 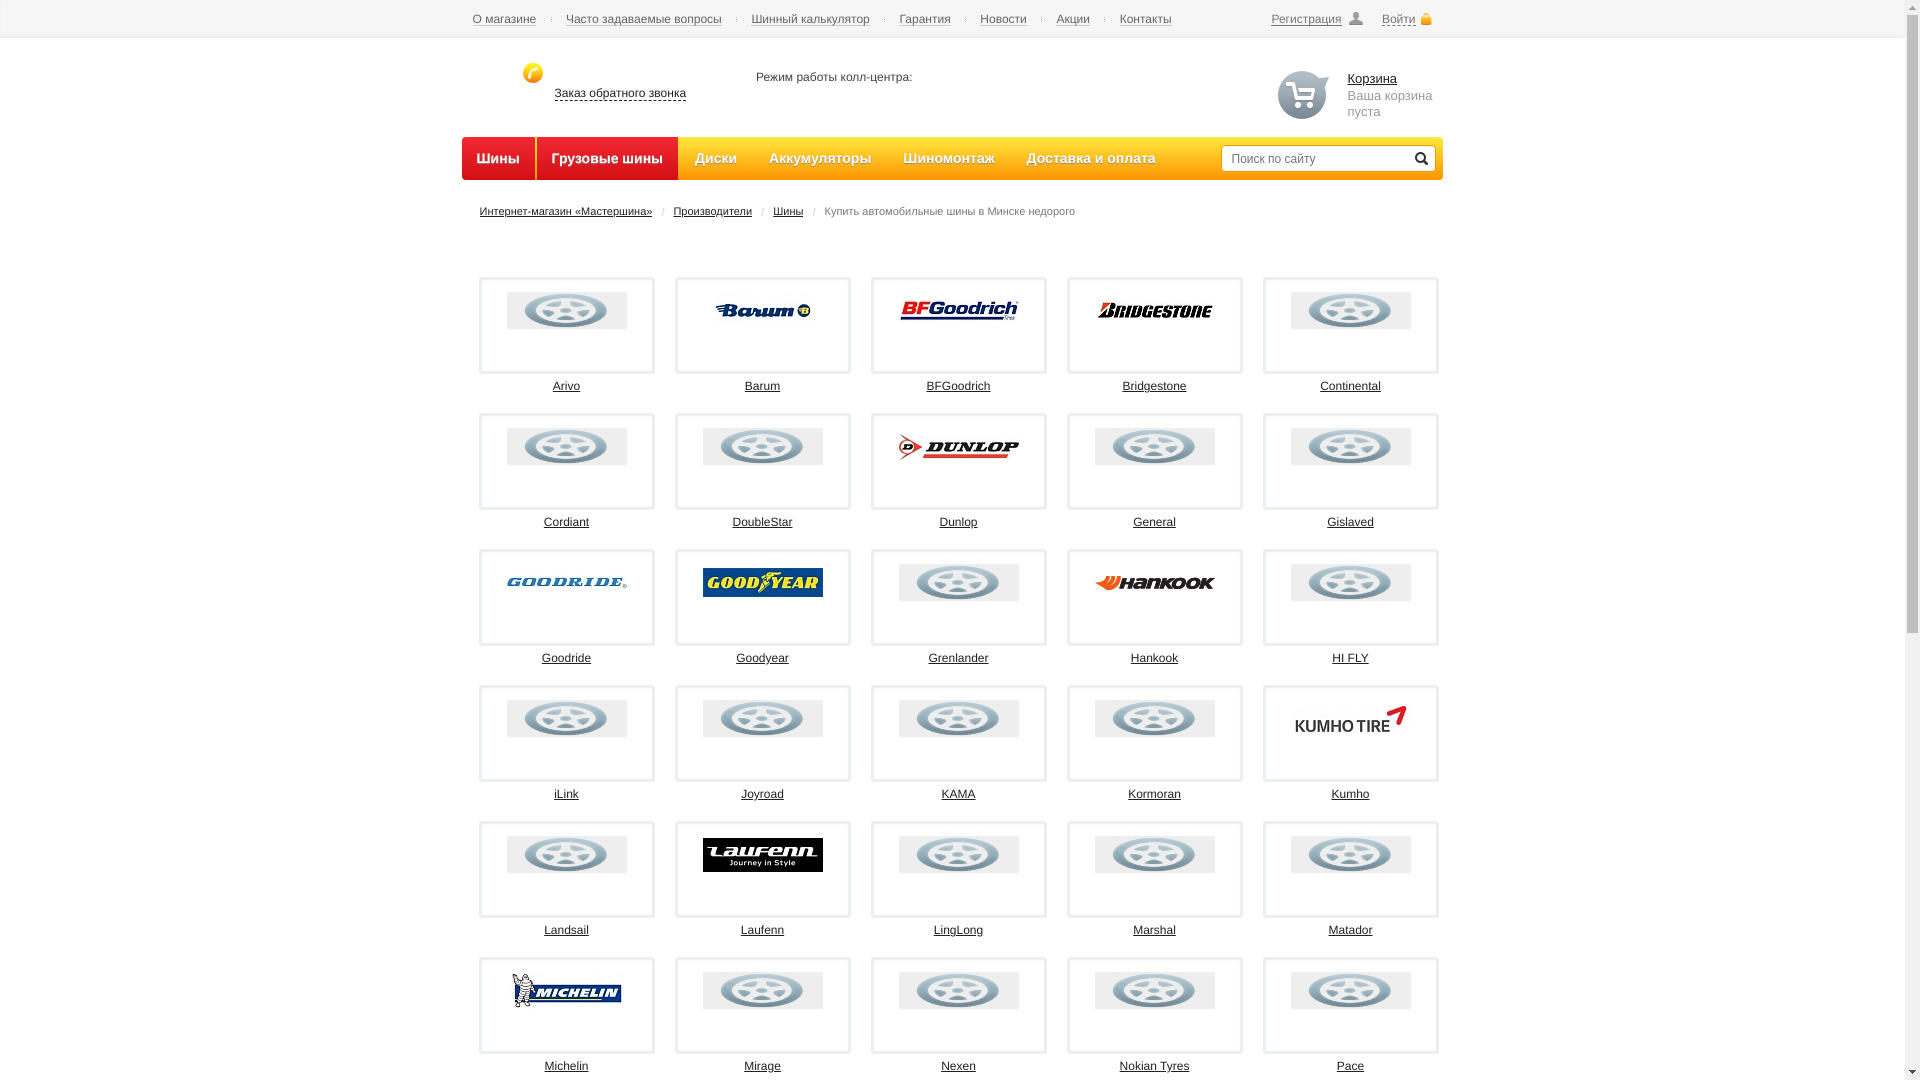 What do you see at coordinates (1154, 990) in the screenshot?
I see `Nokian Tyres` at bounding box center [1154, 990].